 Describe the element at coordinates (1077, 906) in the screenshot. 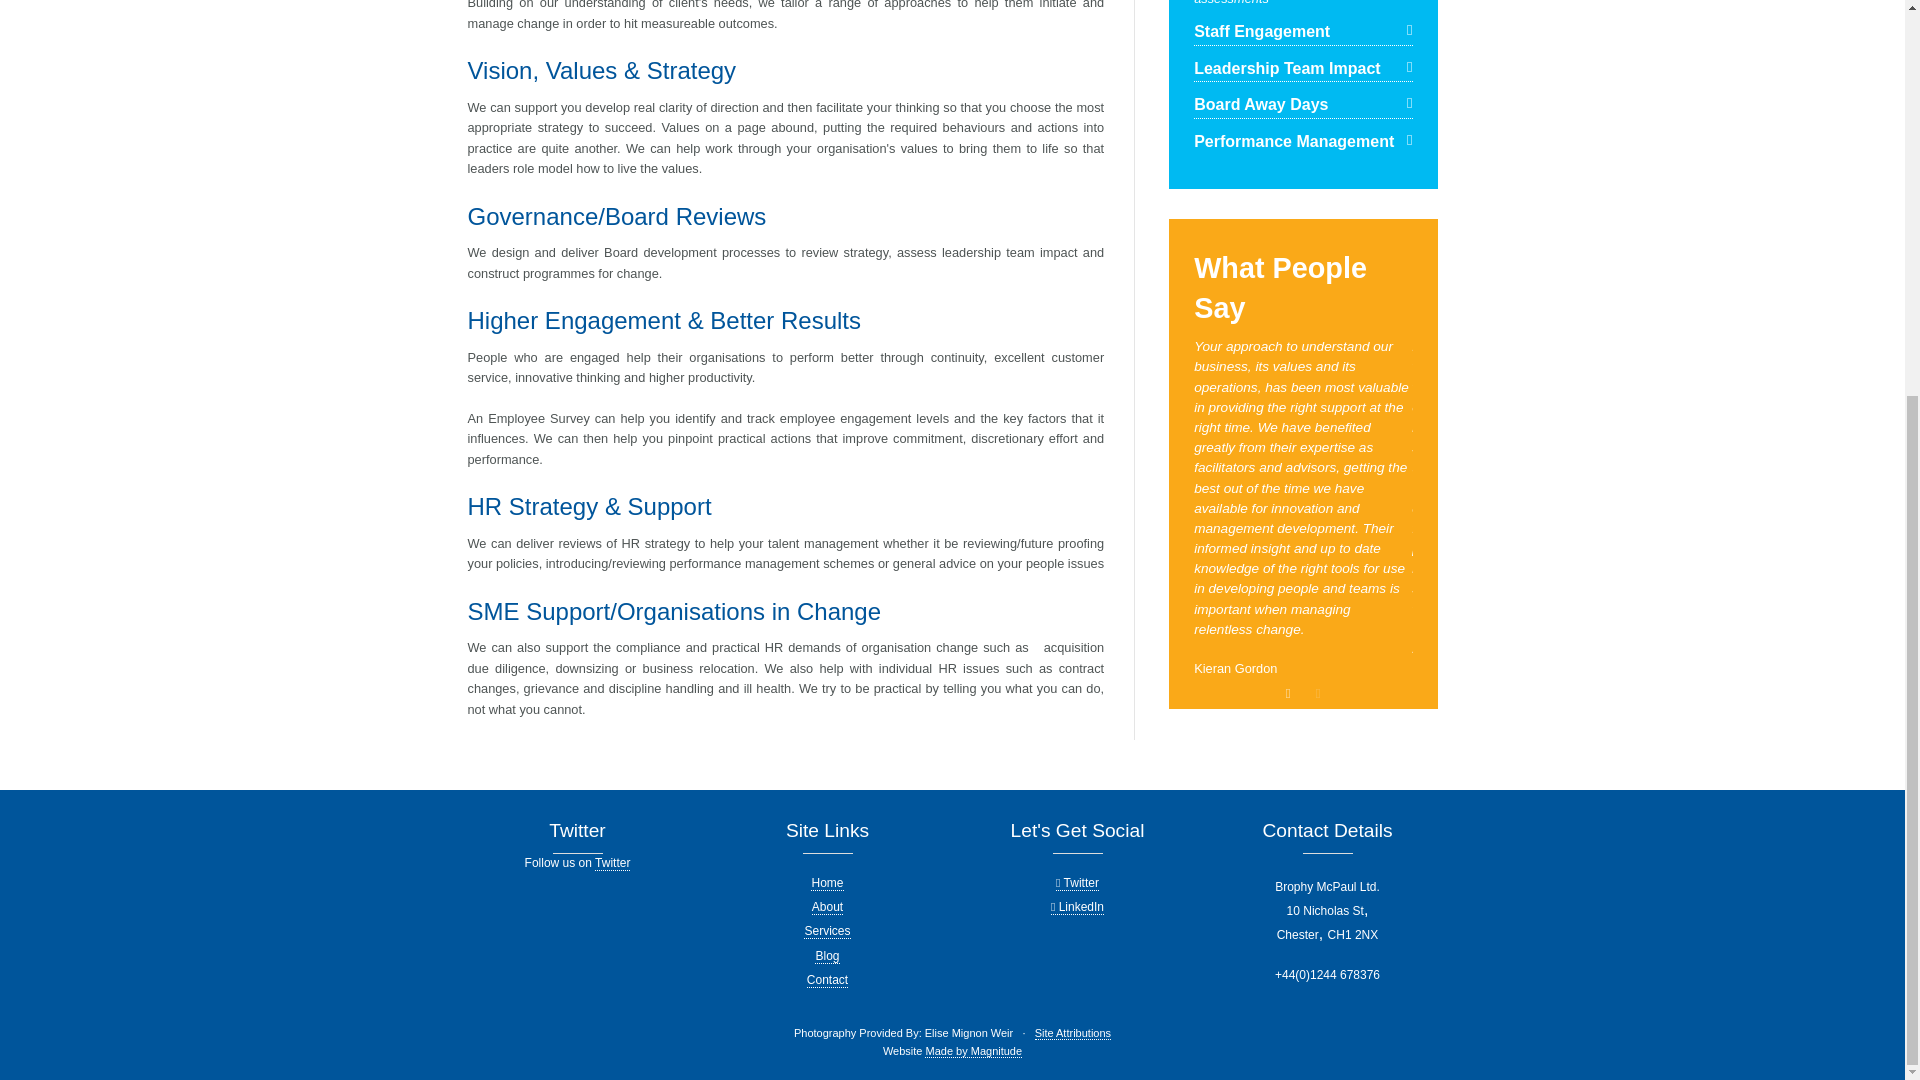

I see `LinkedIn` at that location.